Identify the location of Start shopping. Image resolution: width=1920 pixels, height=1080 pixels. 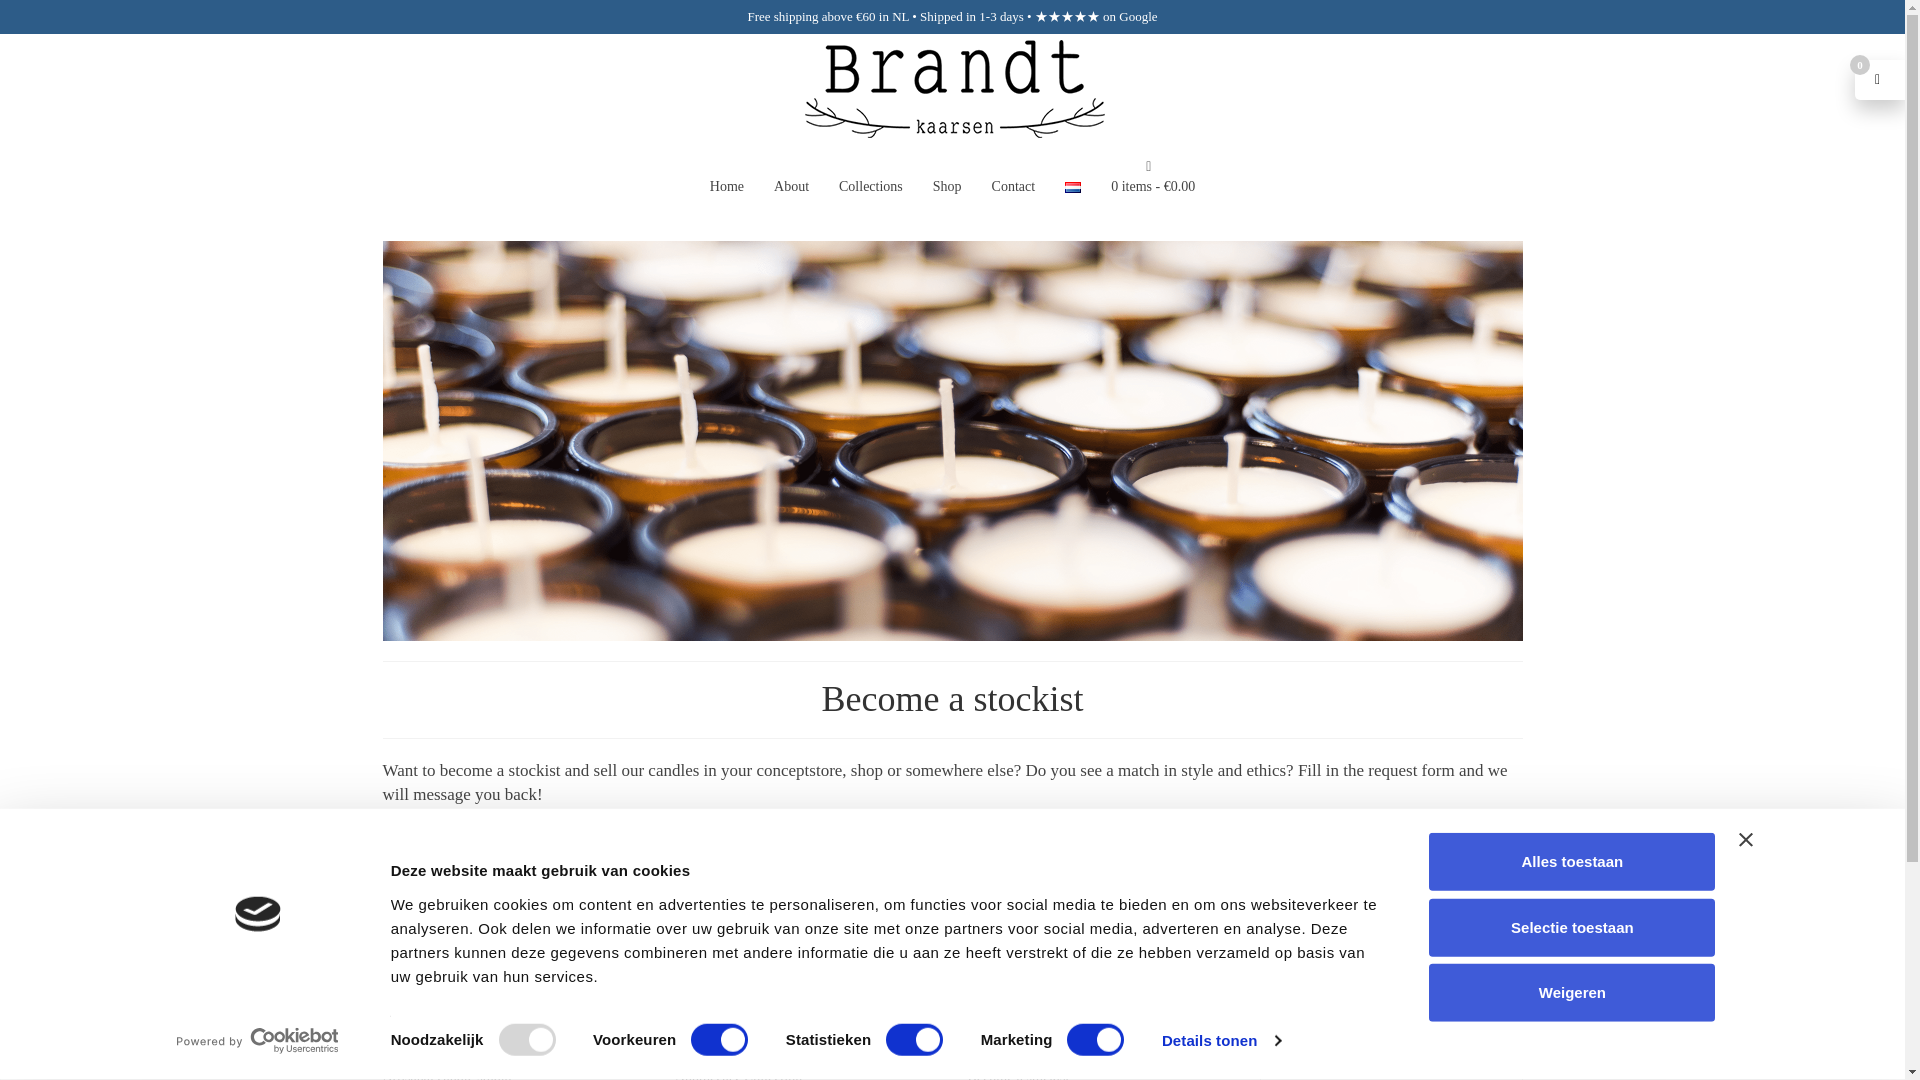
(1152, 176).